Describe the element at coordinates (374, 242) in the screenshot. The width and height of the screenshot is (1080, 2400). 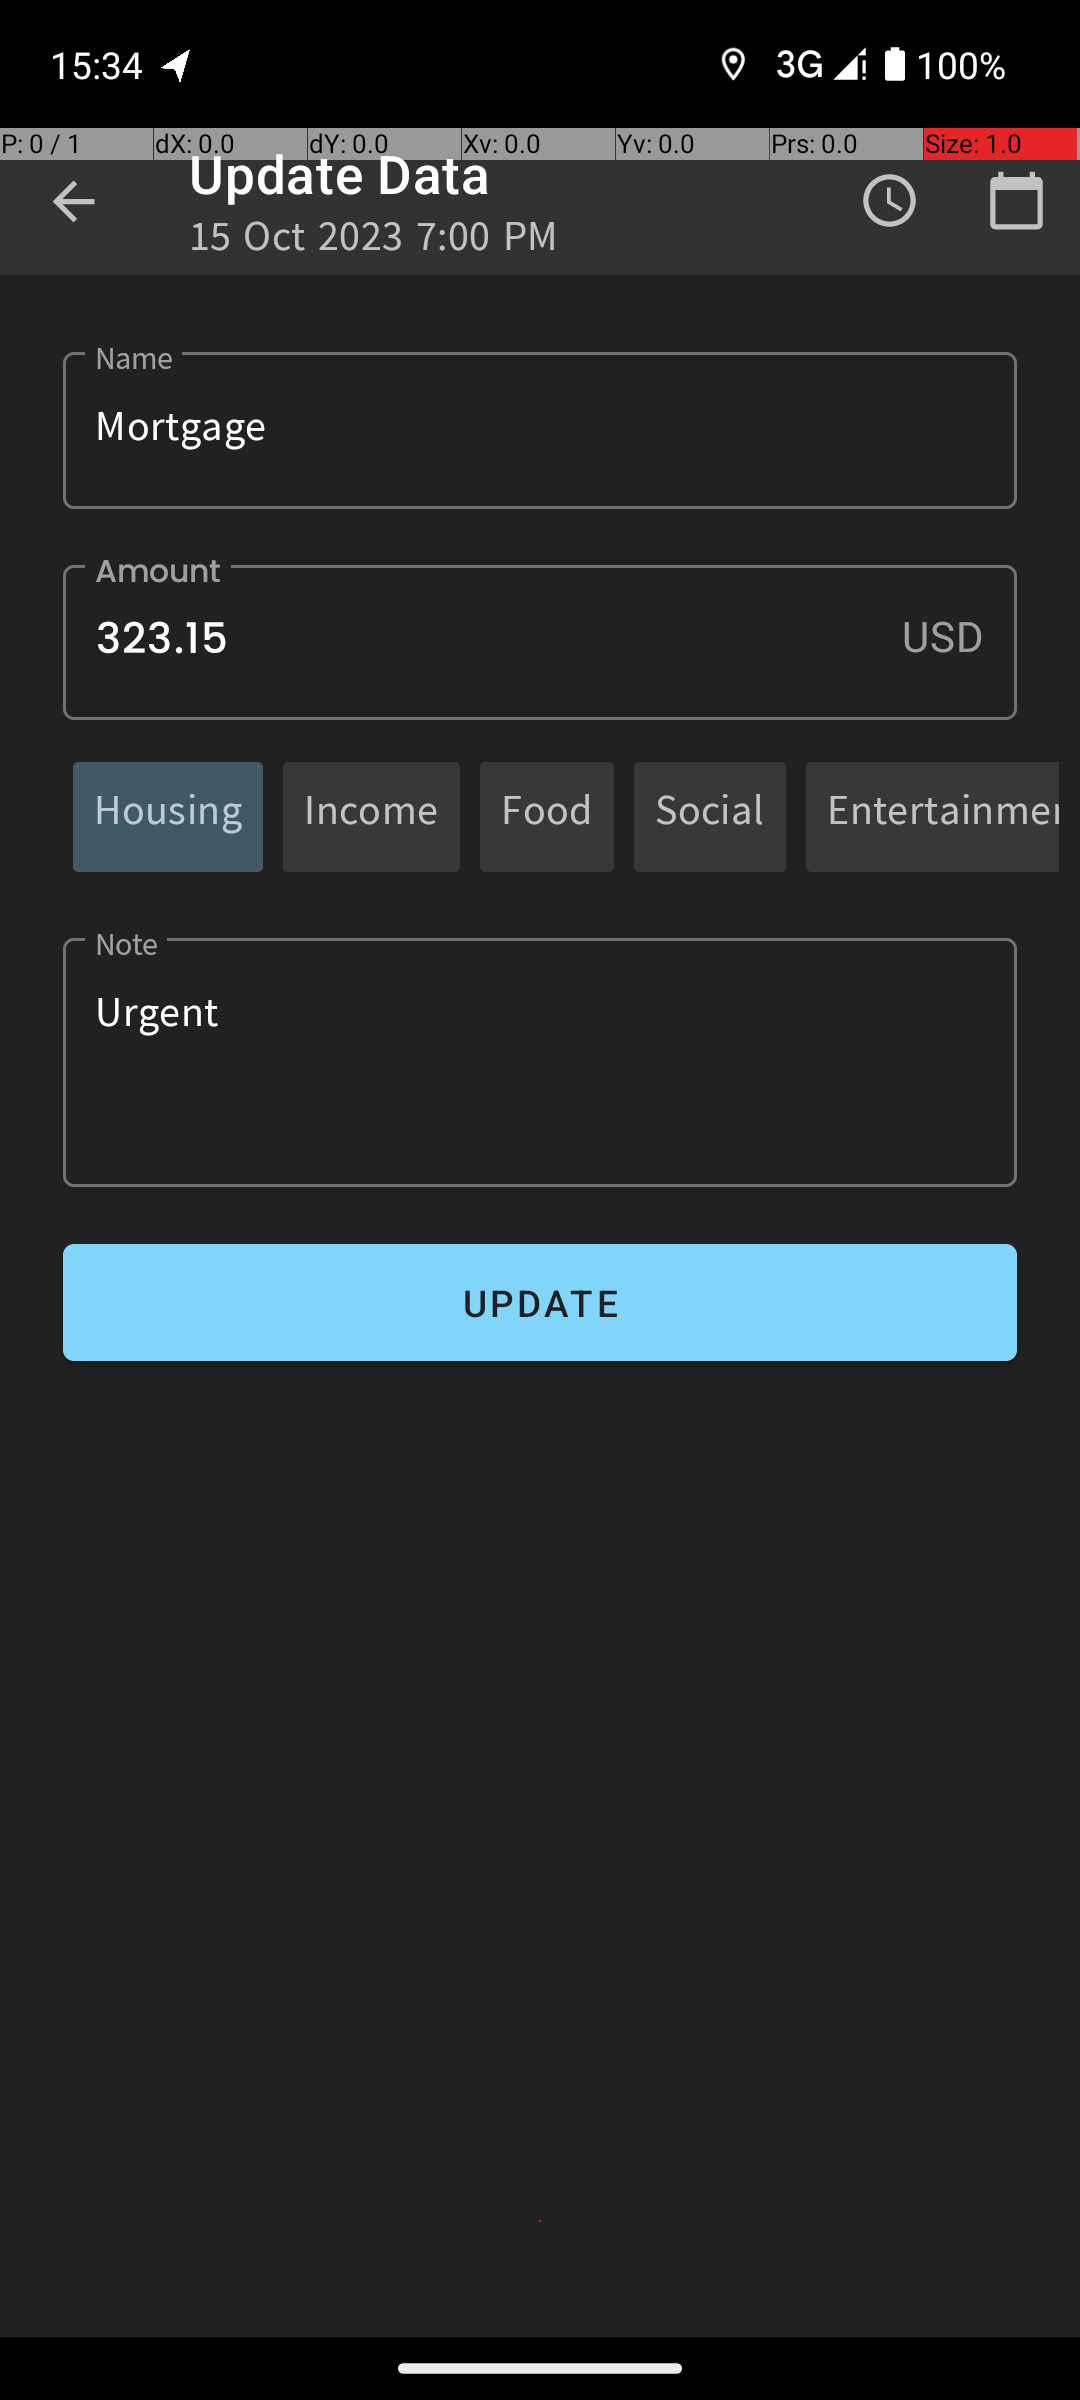
I see `15 Oct 2023 7:00 PM` at that location.